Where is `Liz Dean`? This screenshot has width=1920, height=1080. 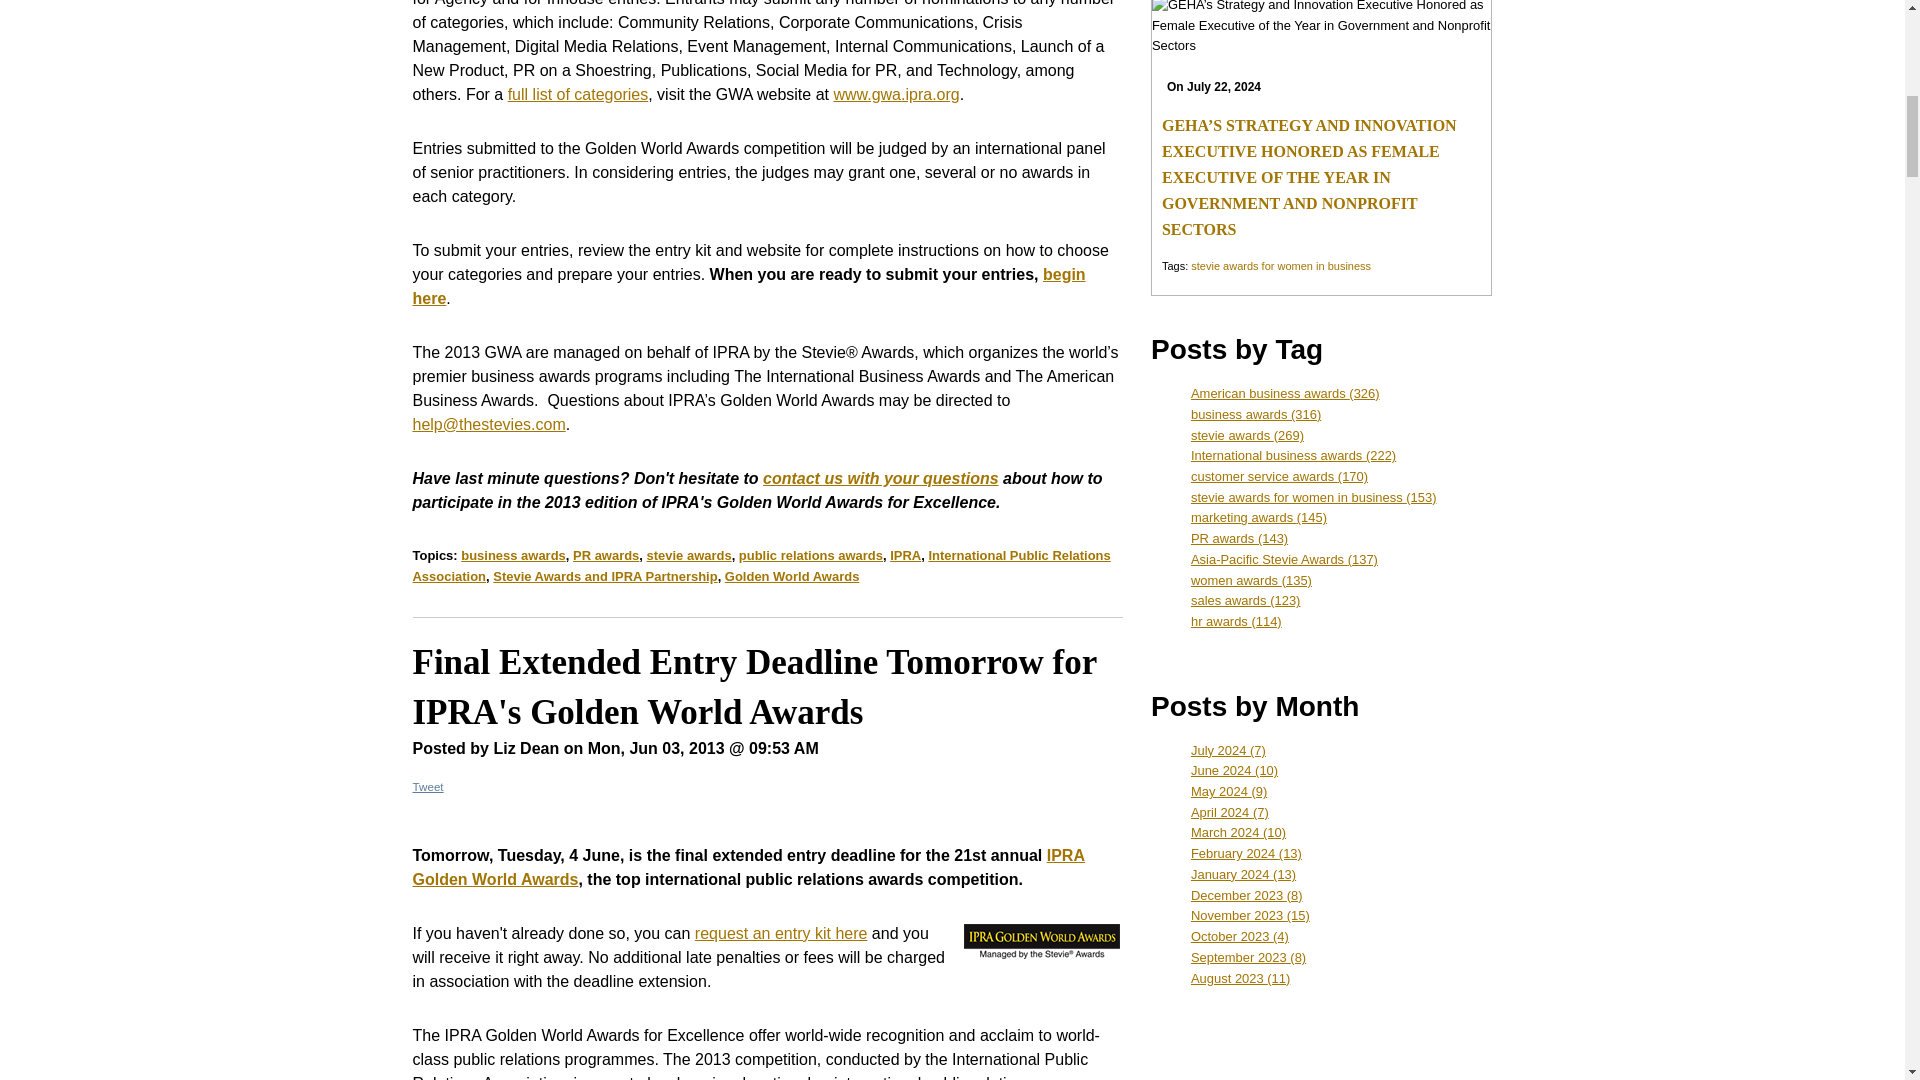
Liz Dean is located at coordinates (526, 748).